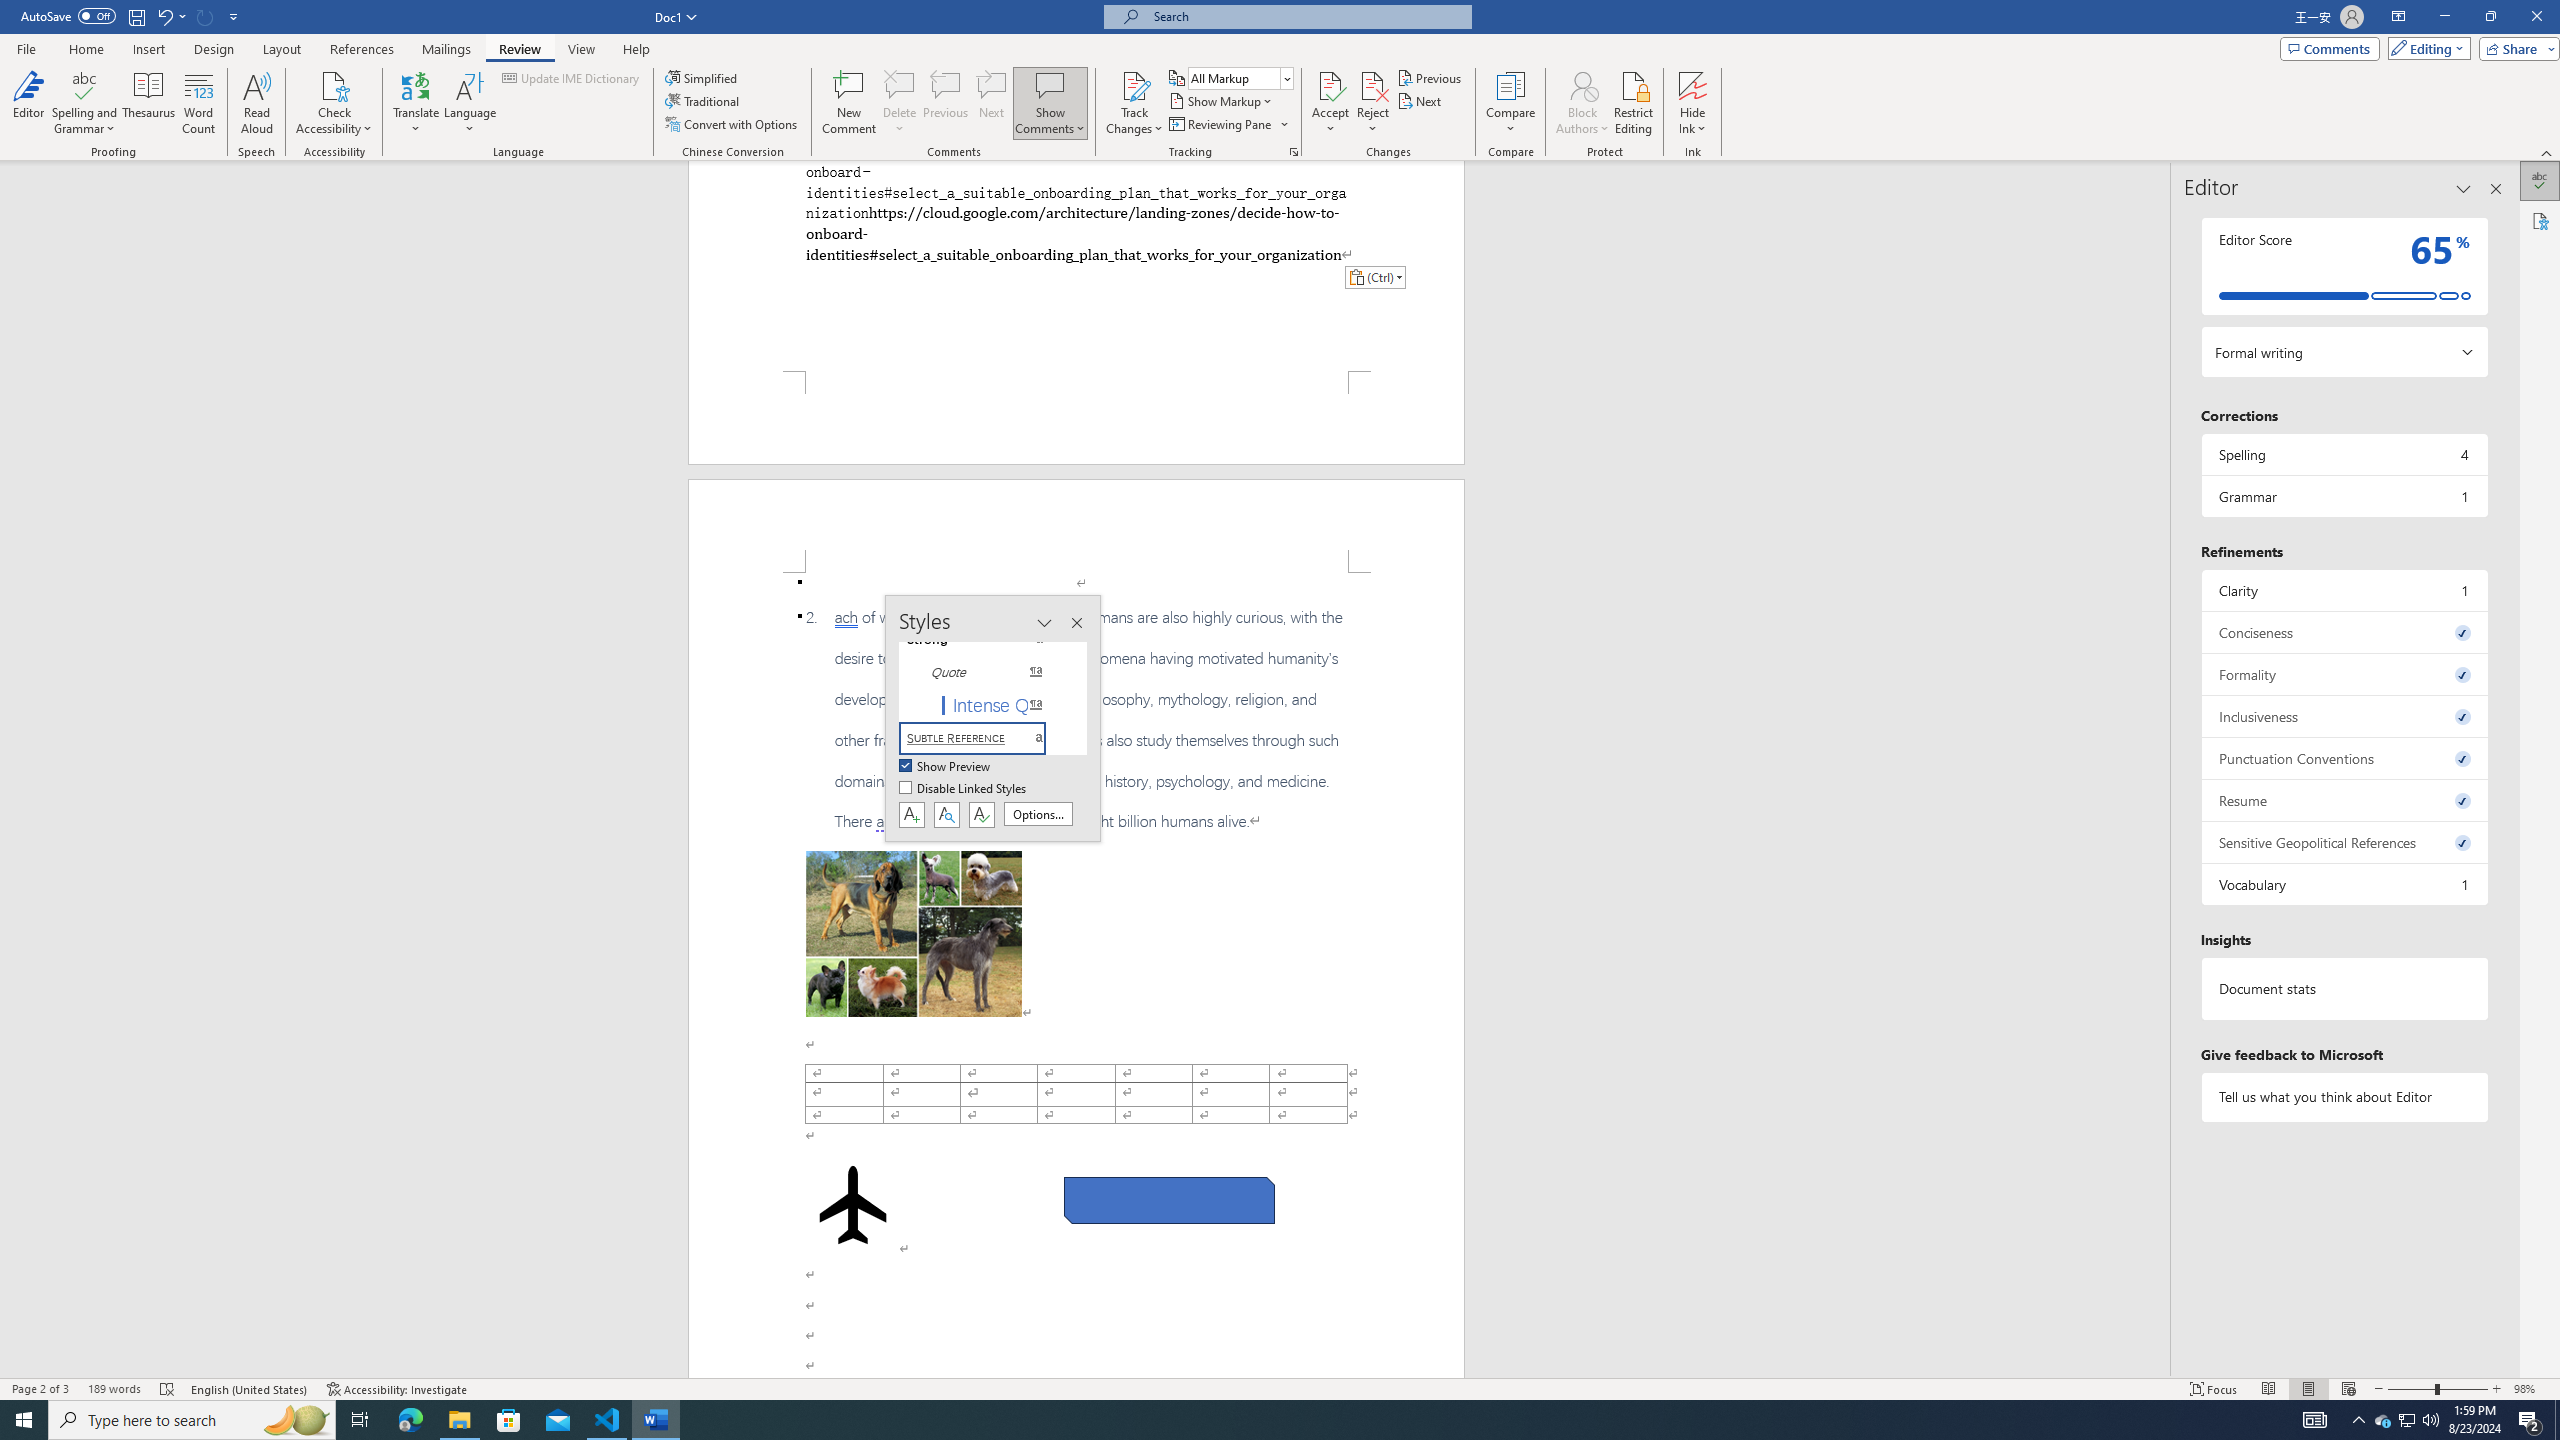  I want to click on Accessibility, so click(2540, 220).